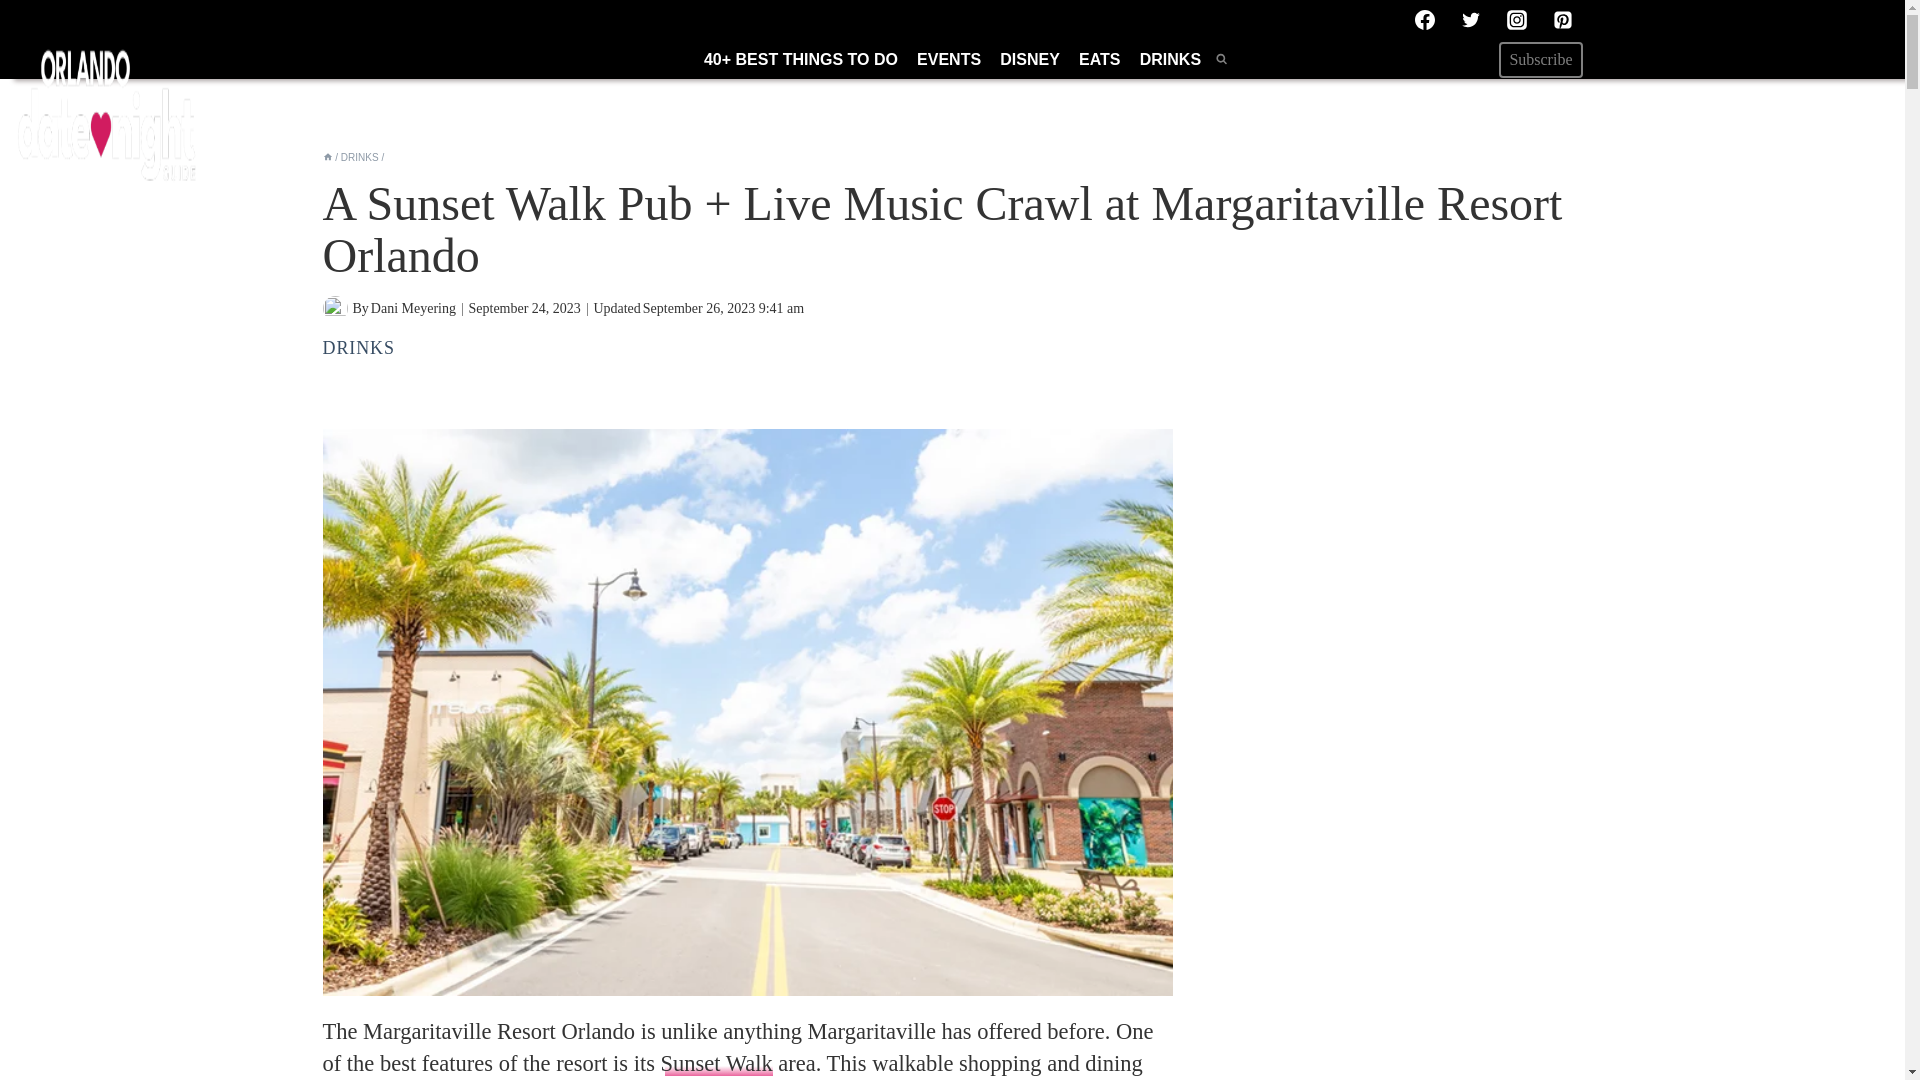  I want to click on EATS, so click(1100, 58).